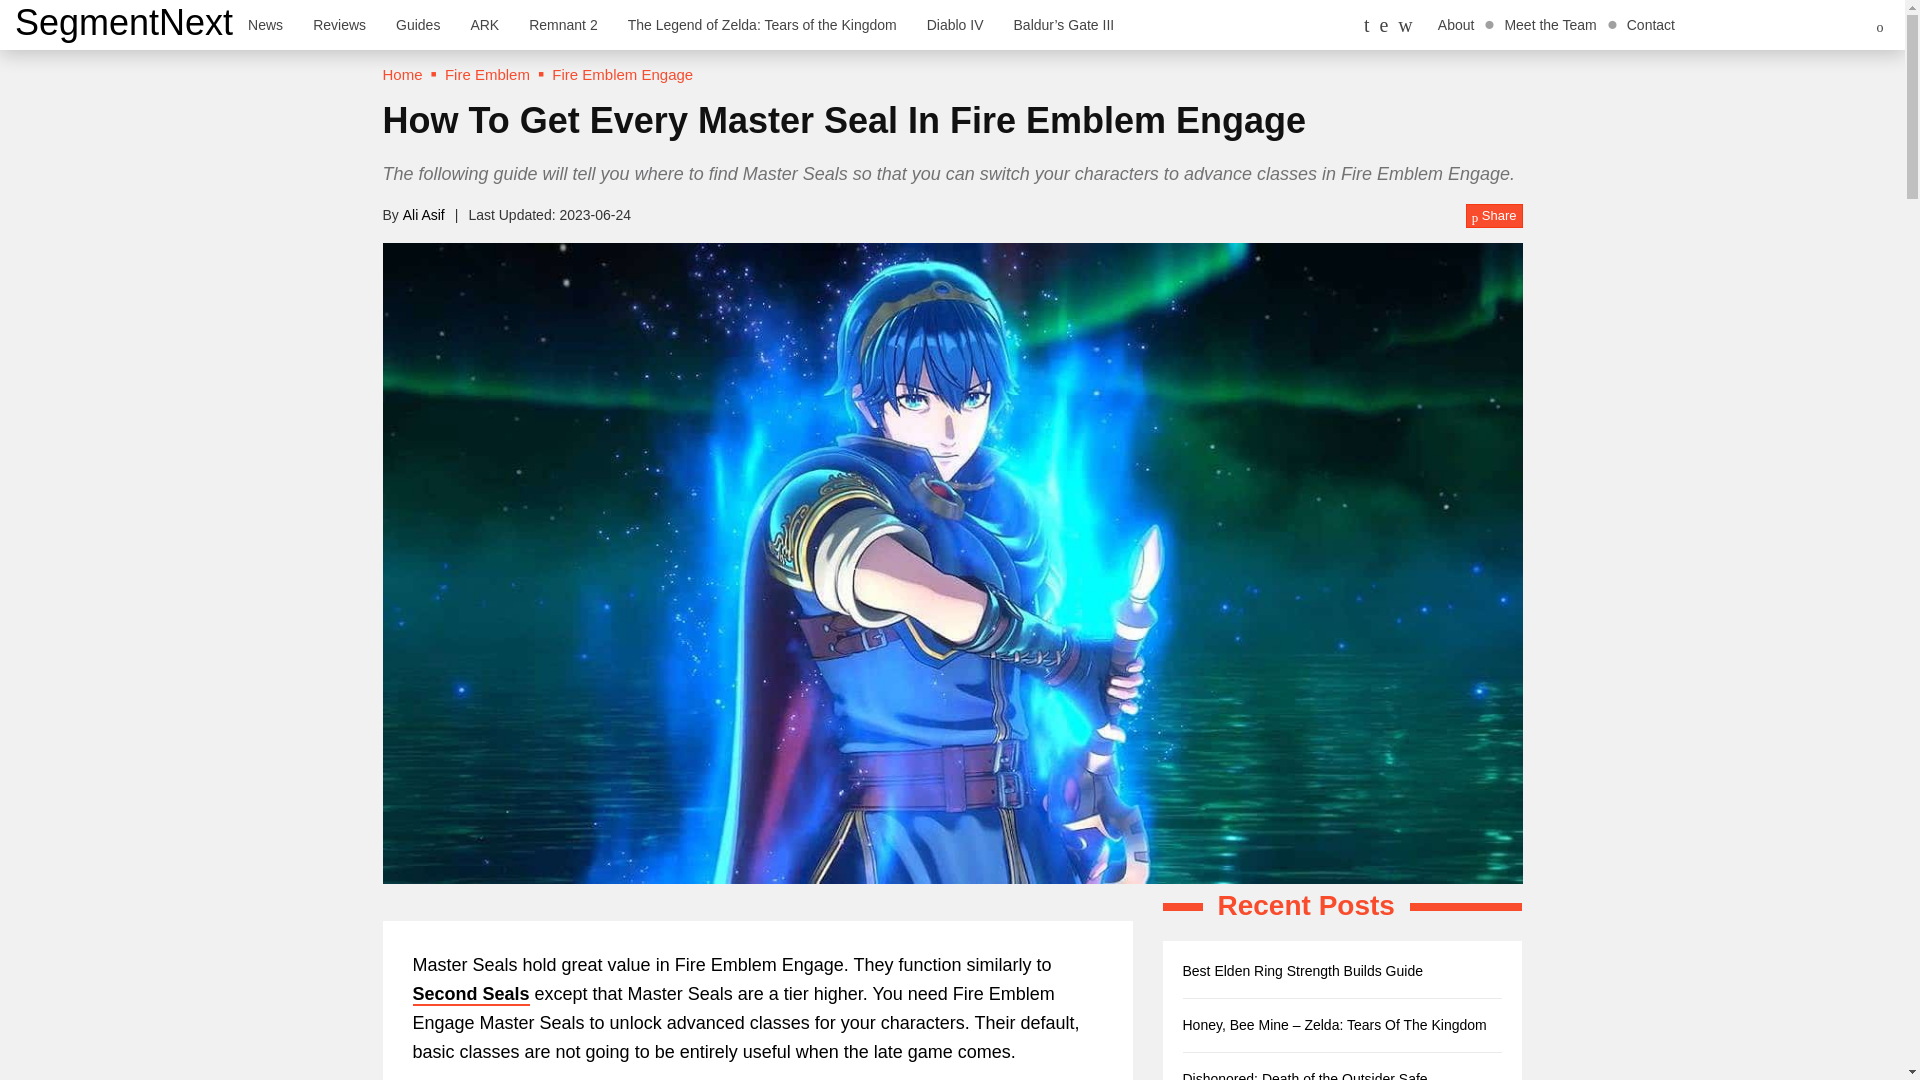  What do you see at coordinates (955, 24) in the screenshot?
I see `Diablo IV` at bounding box center [955, 24].